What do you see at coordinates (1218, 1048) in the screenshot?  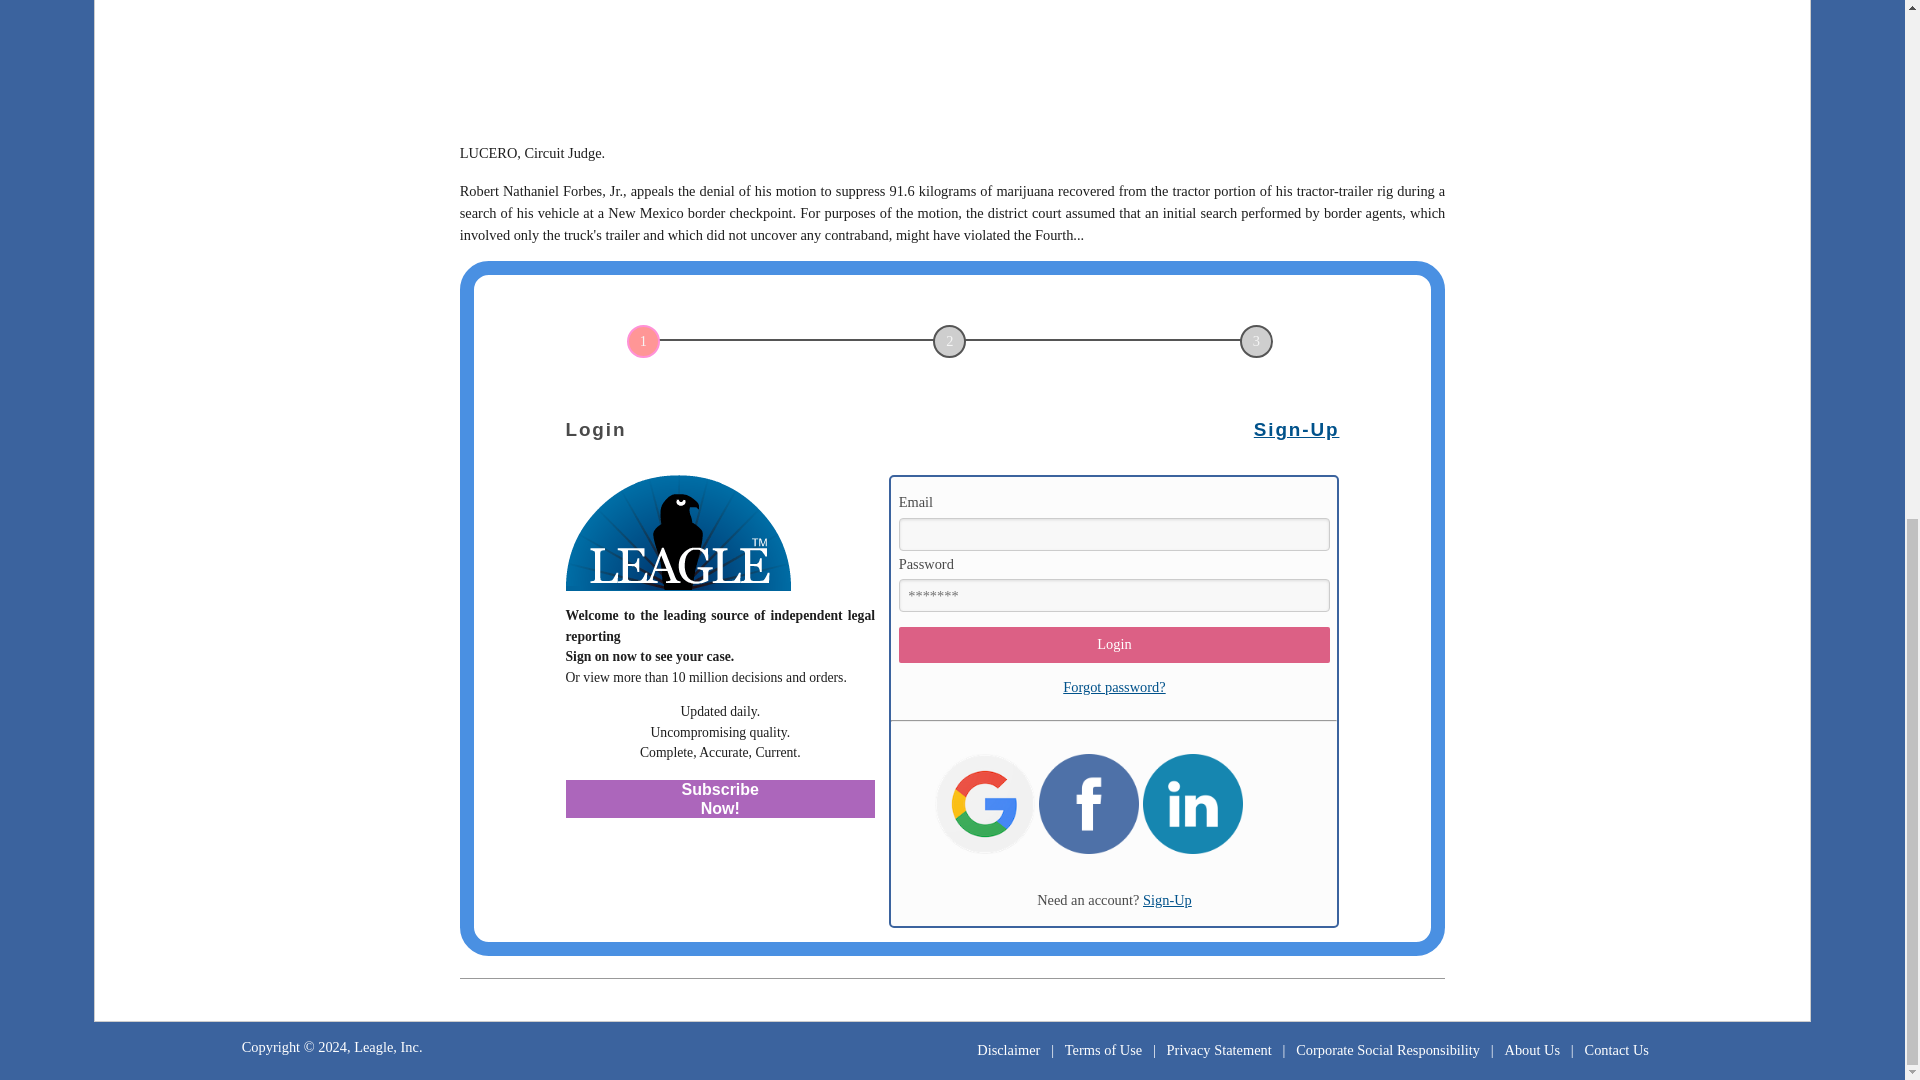 I see `Privacy Statement` at bounding box center [1218, 1048].